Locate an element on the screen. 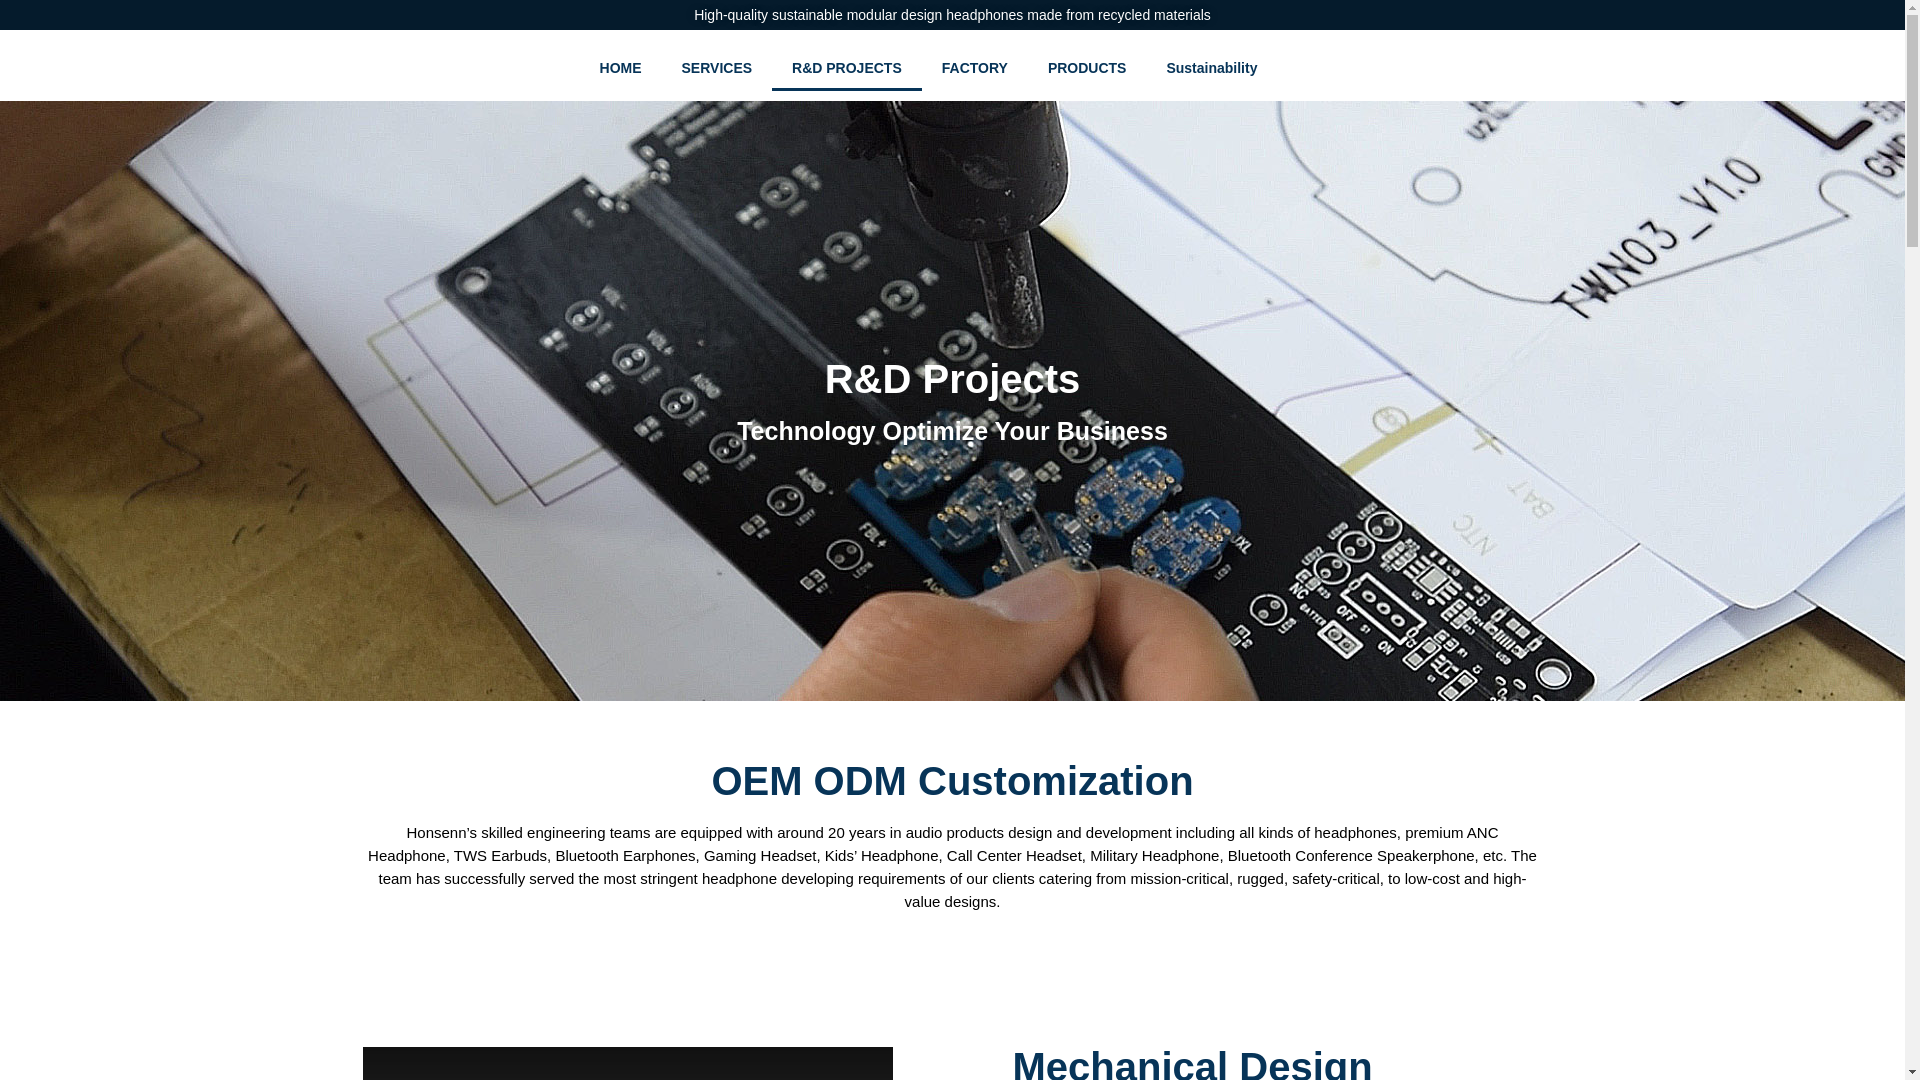  HOME is located at coordinates (620, 68).